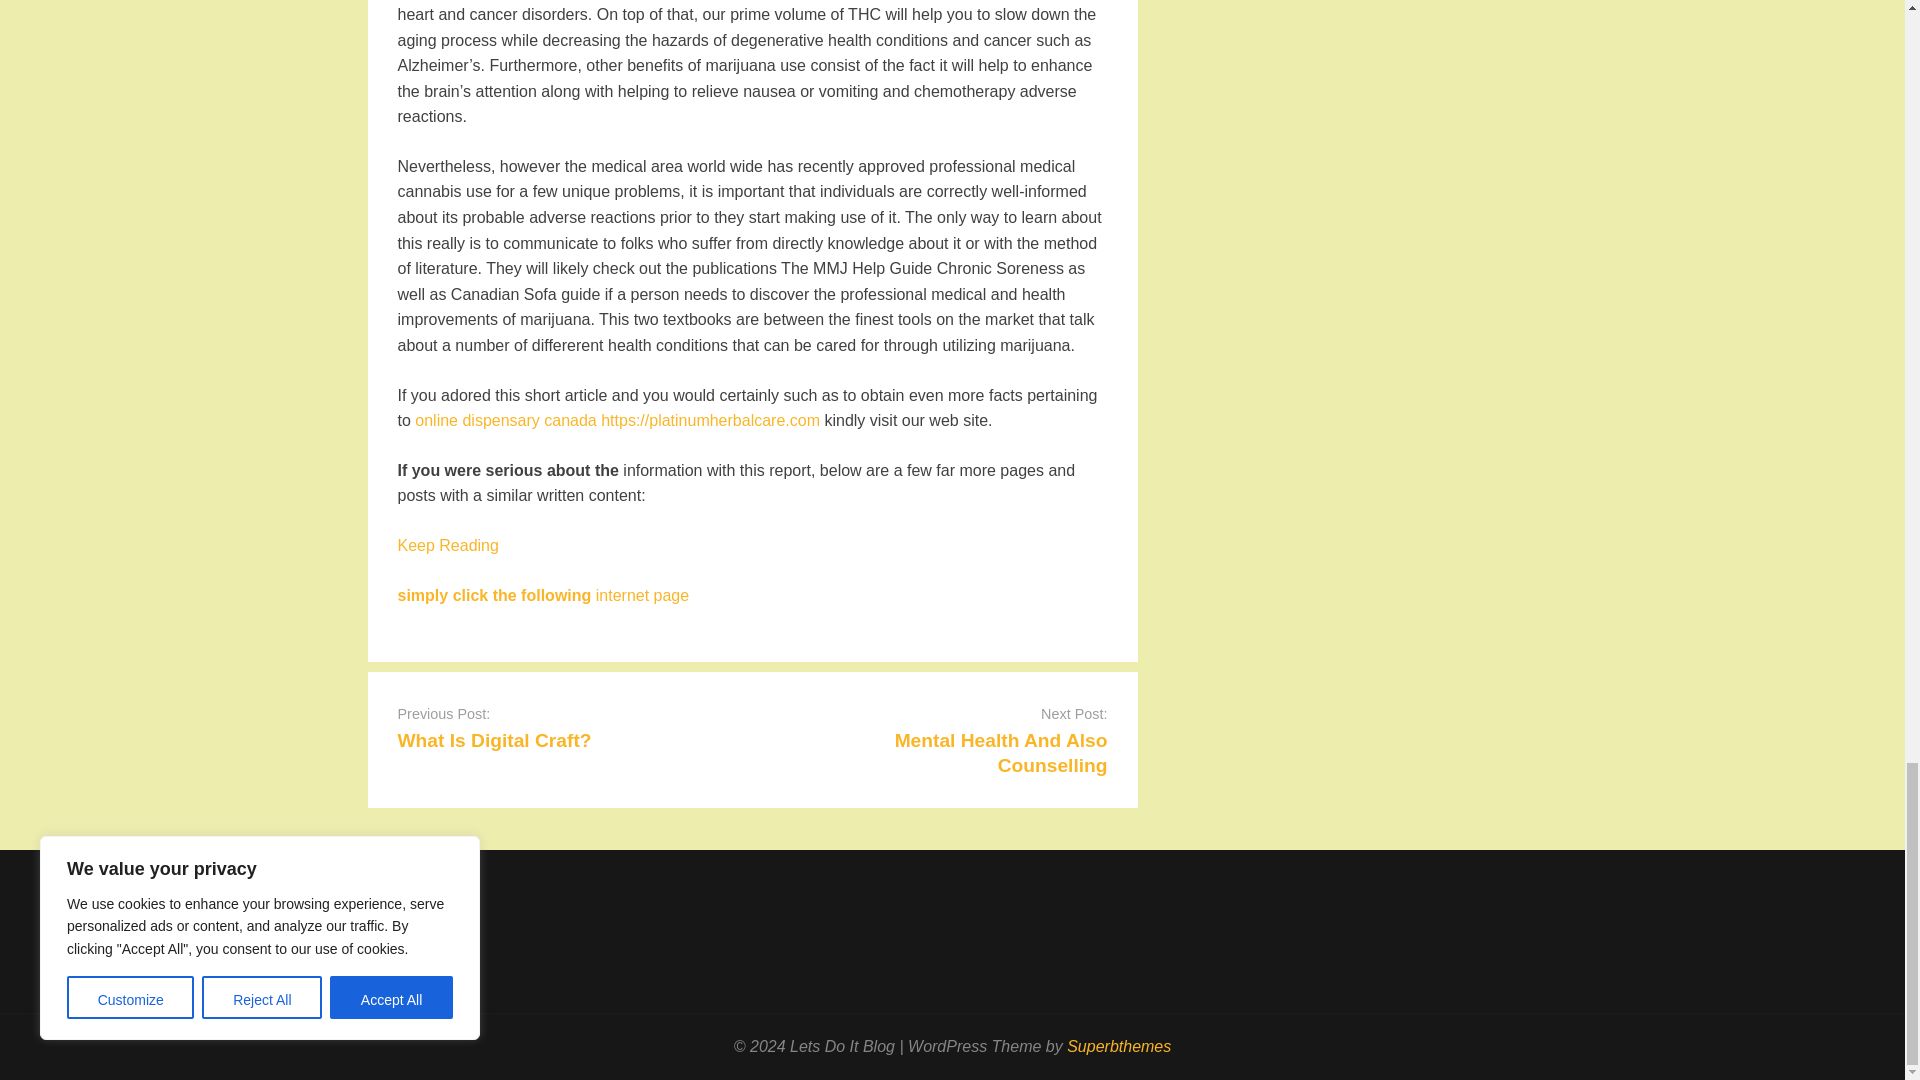 The image size is (1920, 1080). I want to click on Keep Reading, so click(448, 545).